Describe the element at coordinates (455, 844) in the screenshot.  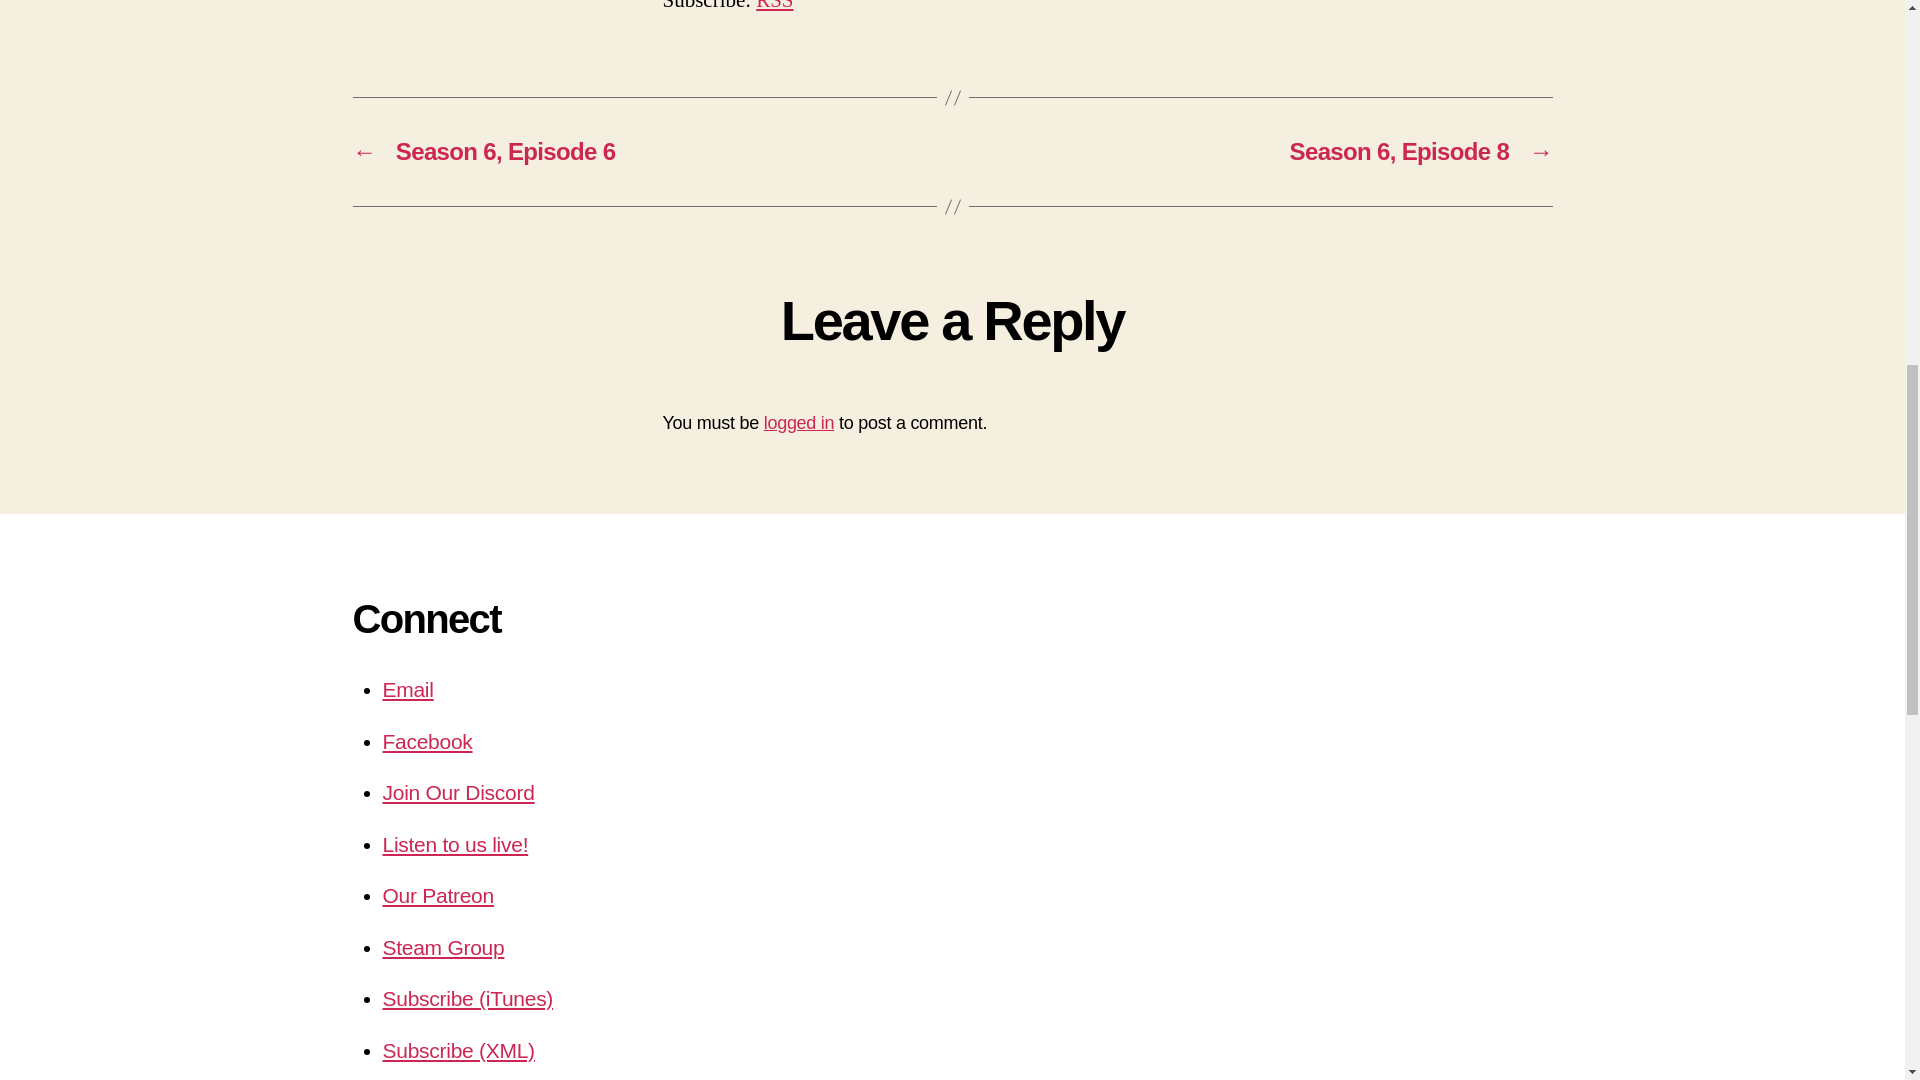
I see `Listen Live Saturday Evenings 4-6 CST` at that location.